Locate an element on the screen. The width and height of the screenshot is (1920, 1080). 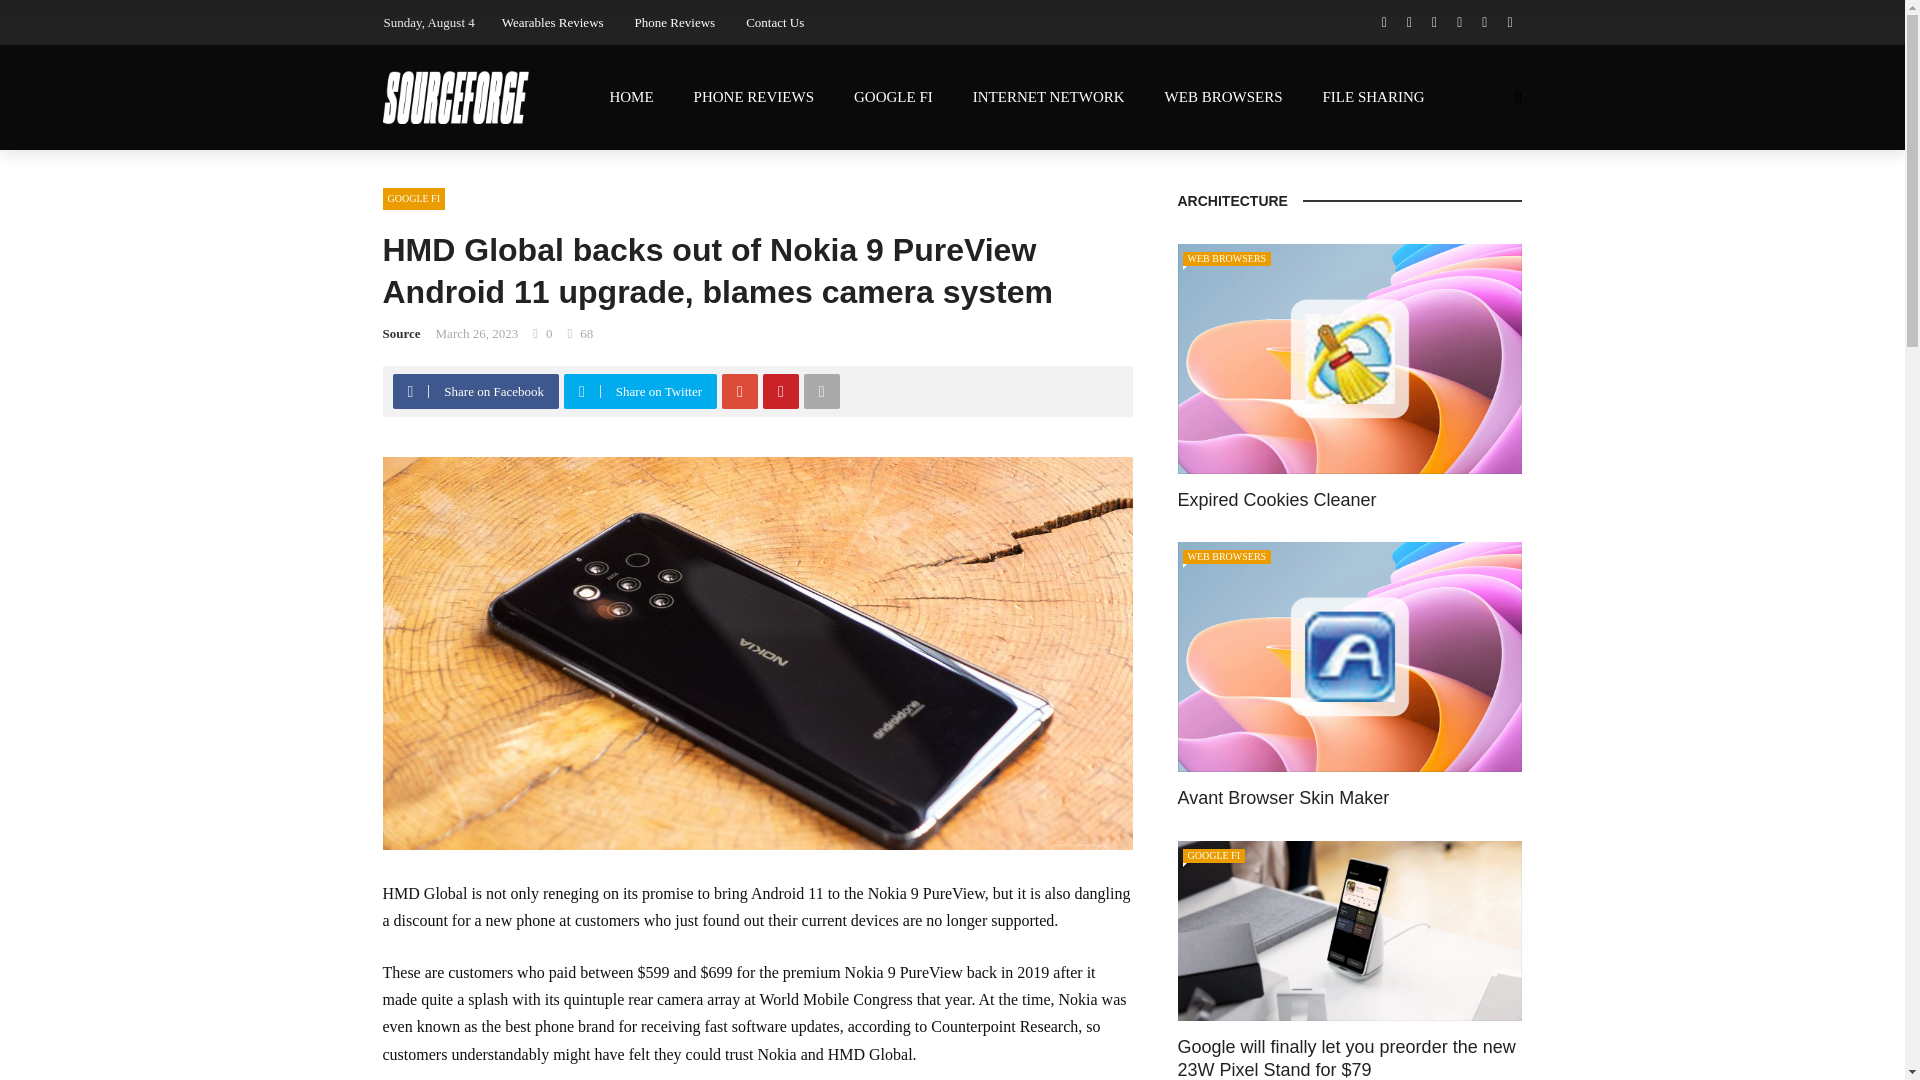
Wearables Reviews is located at coordinates (552, 22).